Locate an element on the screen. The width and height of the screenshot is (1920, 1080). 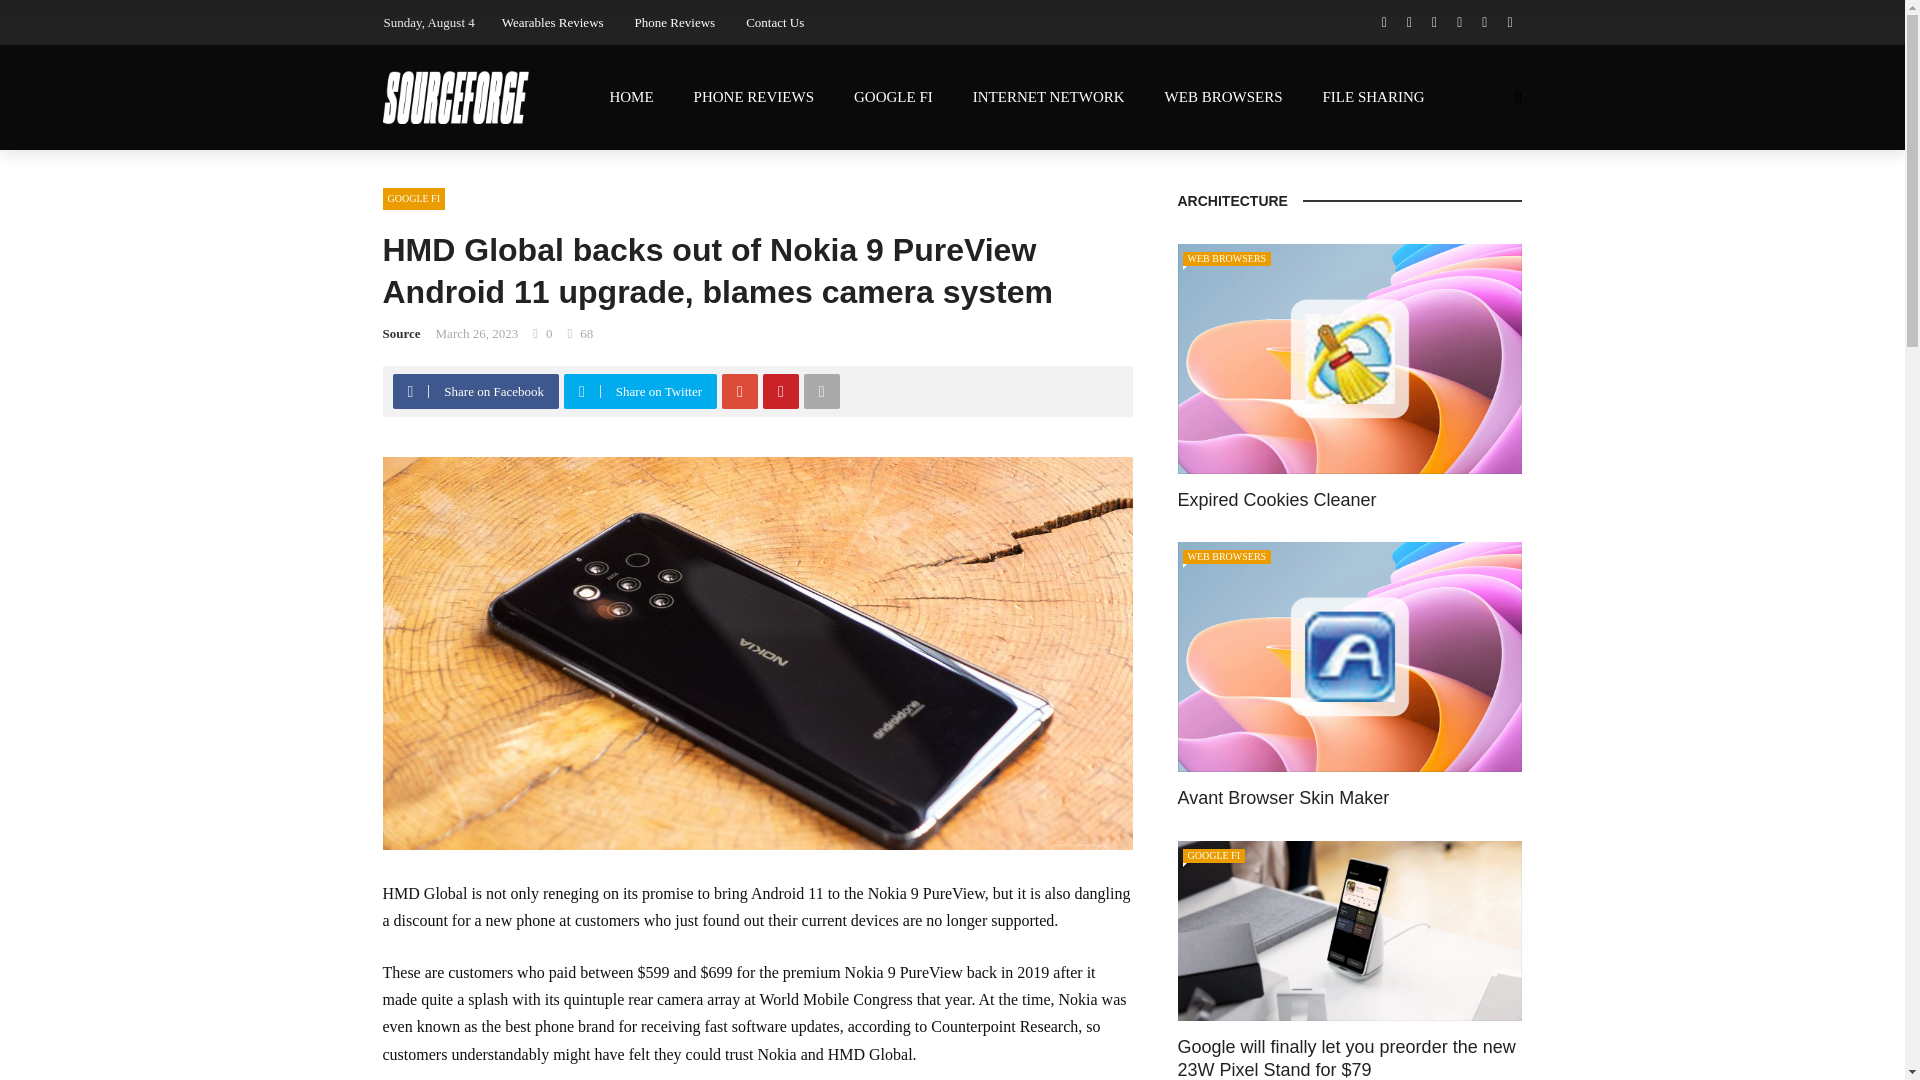
Wearables Reviews is located at coordinates (552, 22).